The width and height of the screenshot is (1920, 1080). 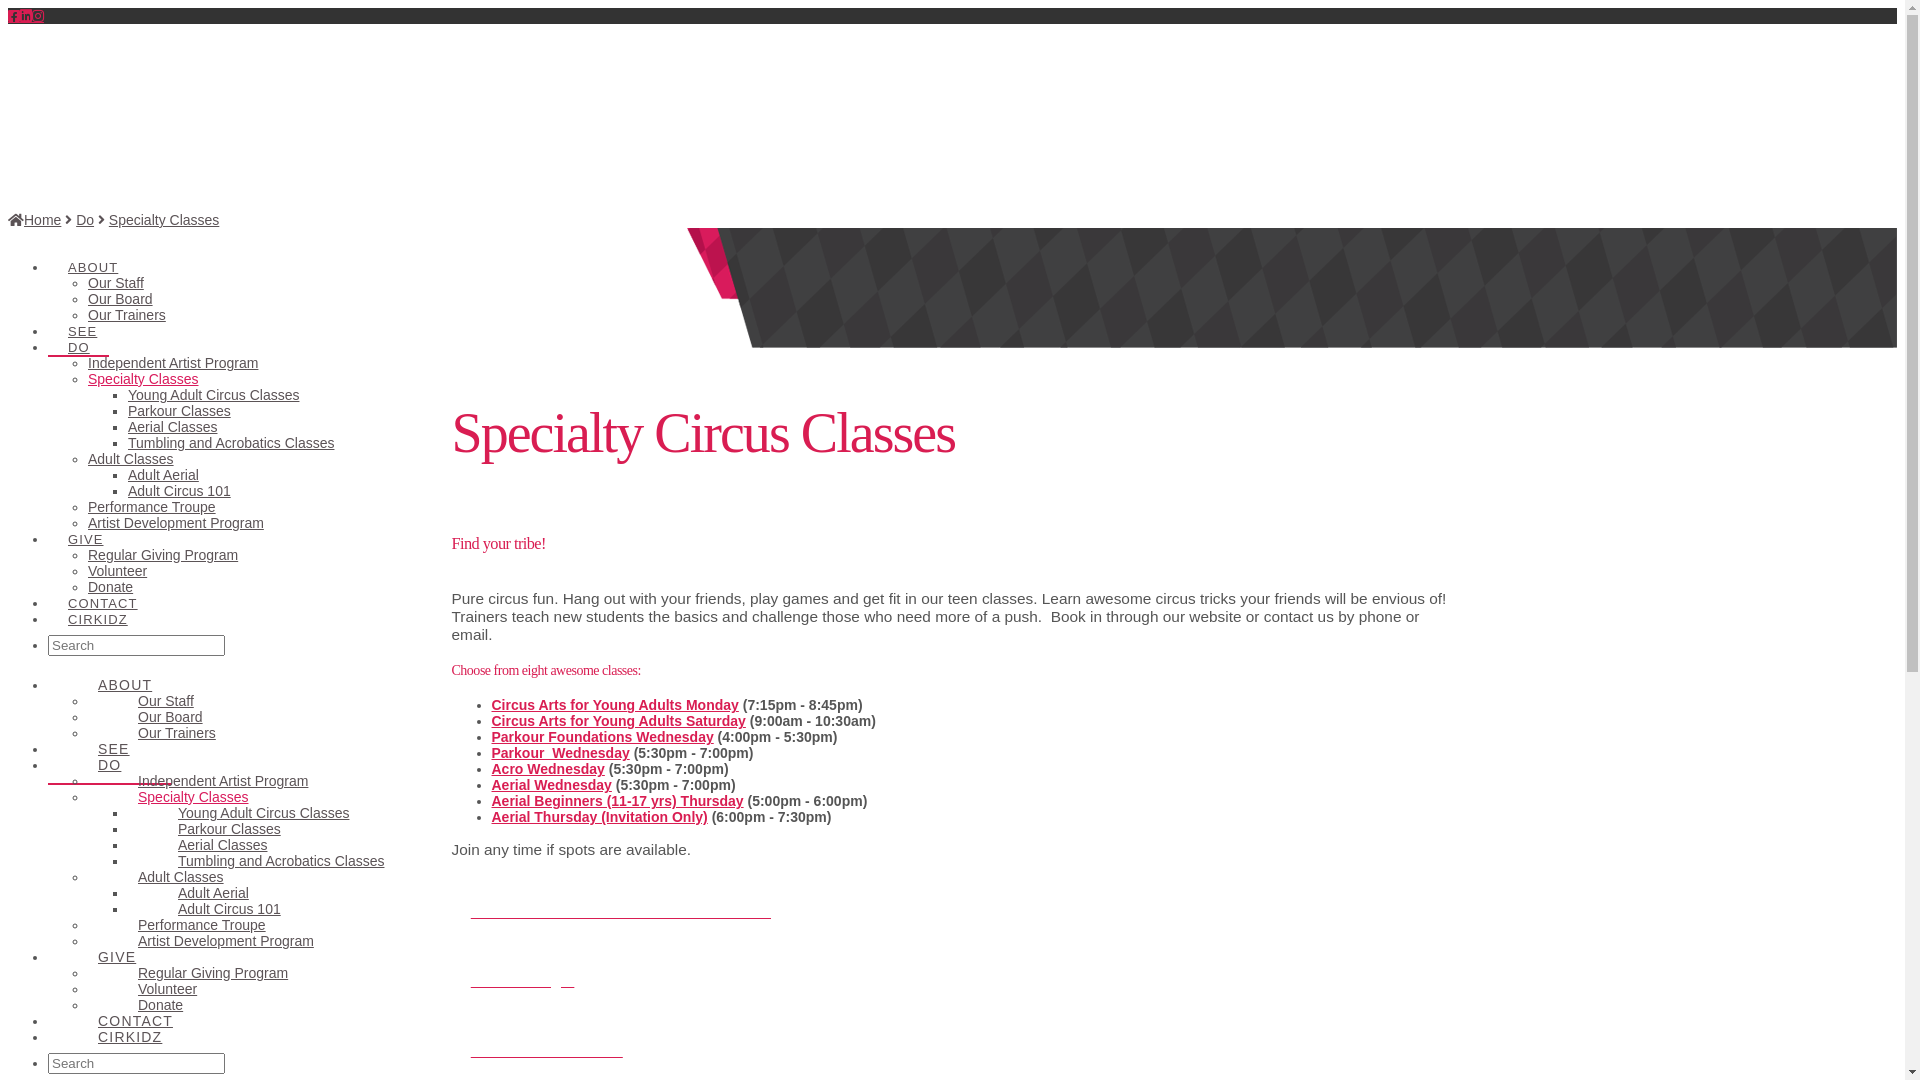 What do you see at coordinates (560, 753) in the screenshot?
I see `Parkour  Wednesday` at bounding box center [560, 753].